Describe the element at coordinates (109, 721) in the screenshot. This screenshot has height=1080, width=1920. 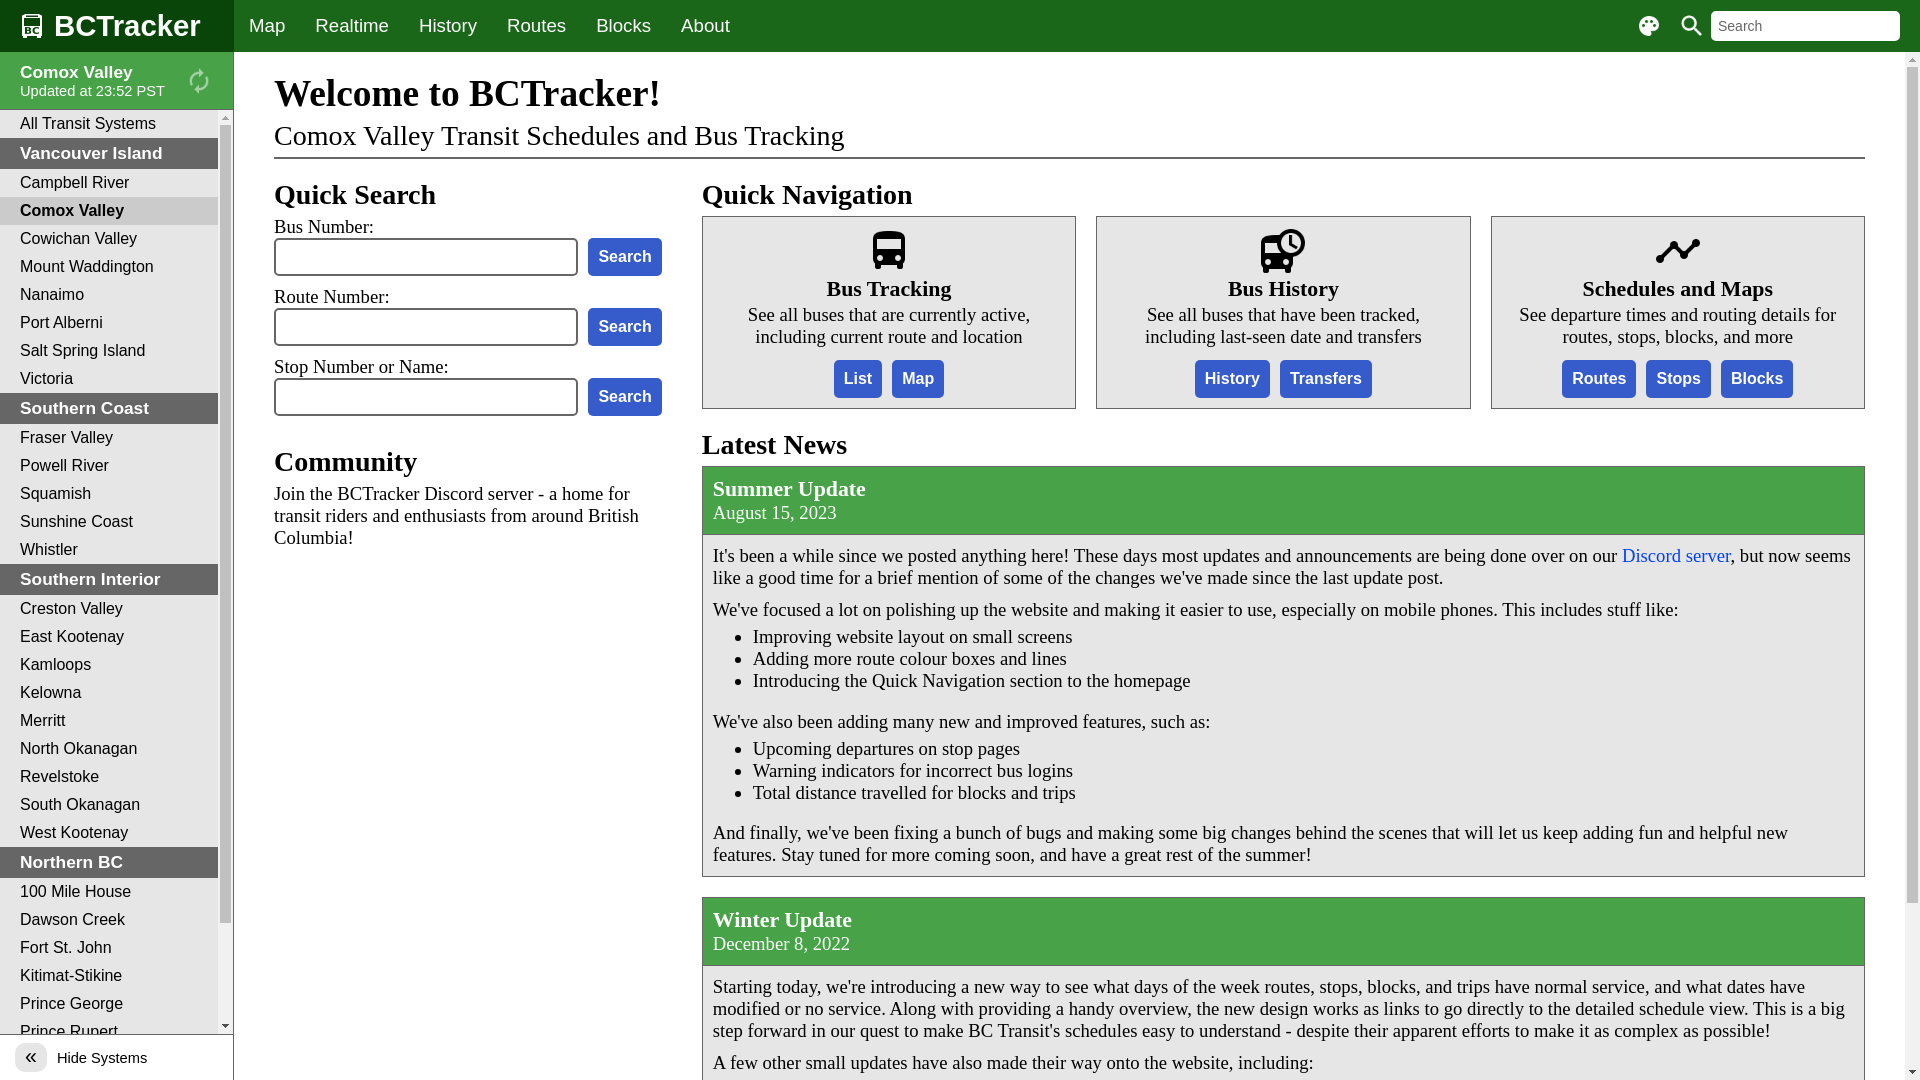
I see `Merritt` at that location.